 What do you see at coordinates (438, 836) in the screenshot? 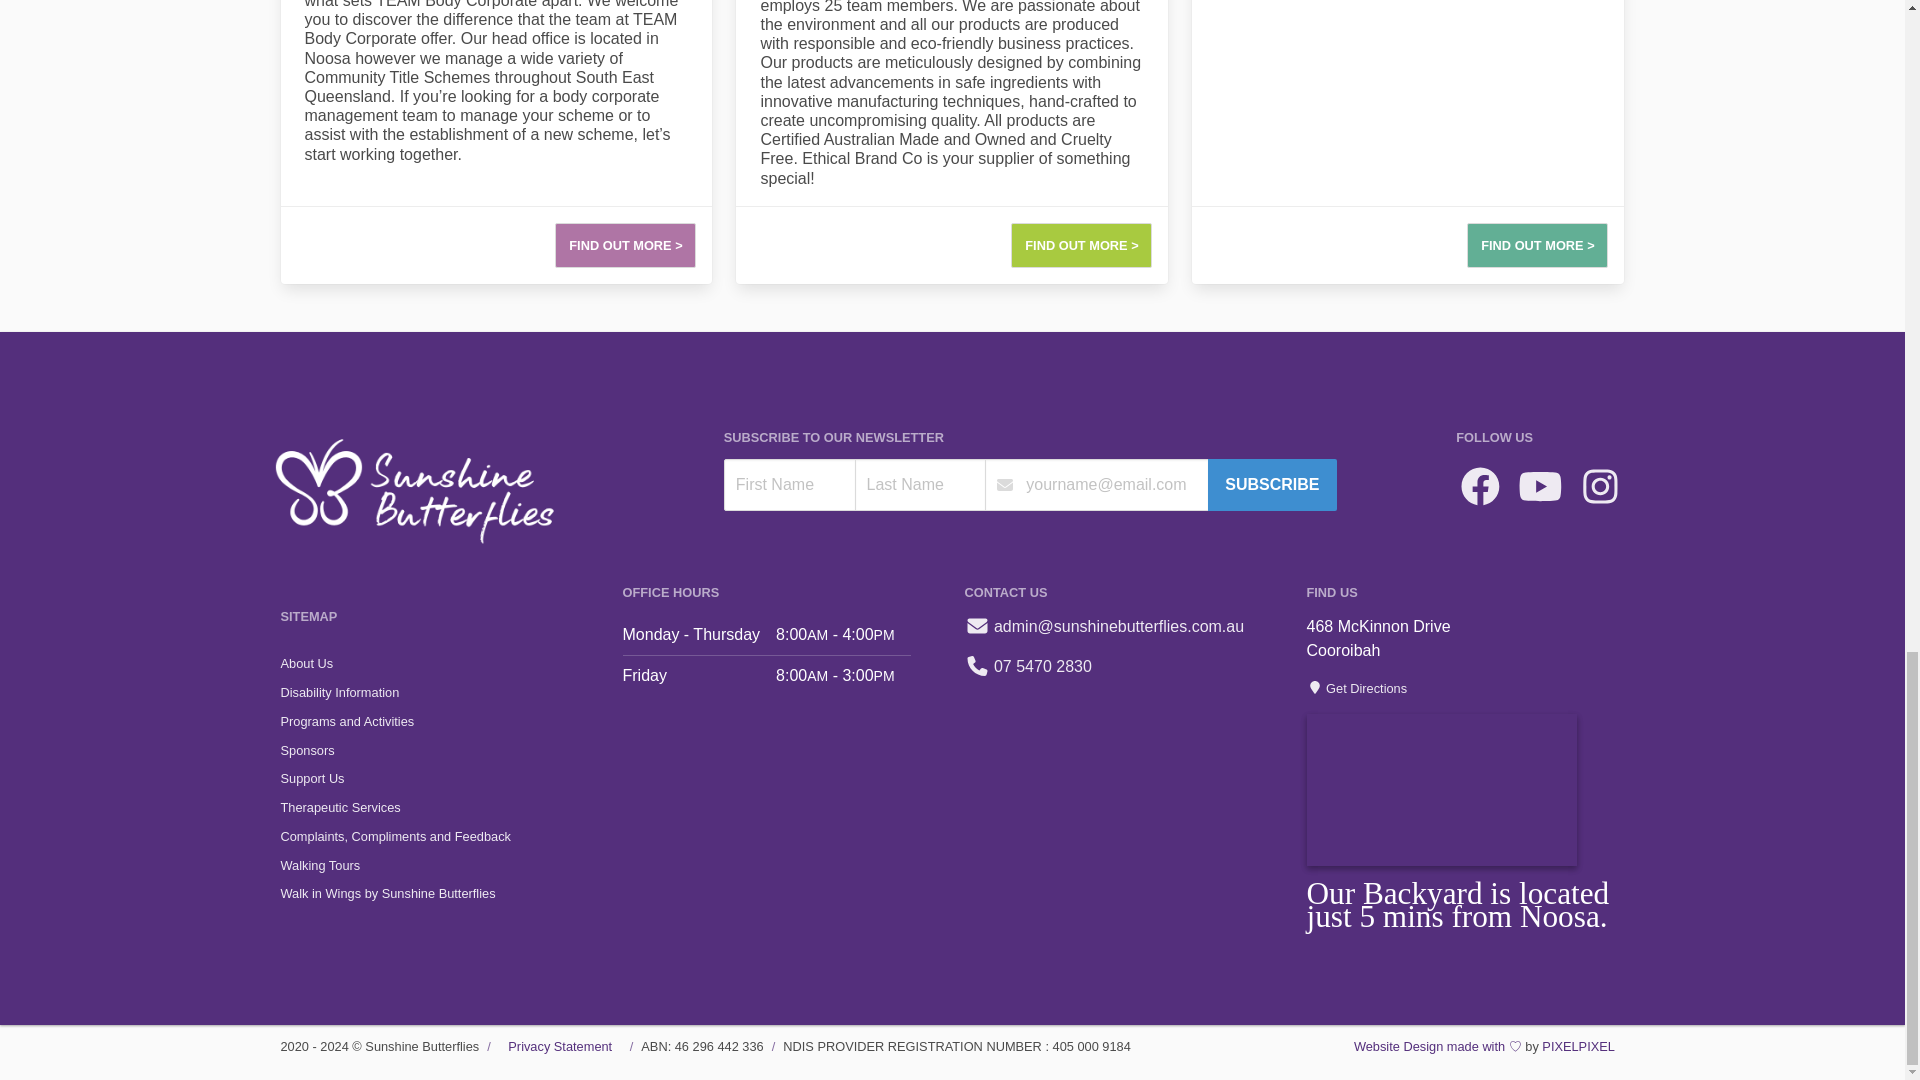
I see `Complaints, Compliments and Feedback` at bounding box center [438, 836].